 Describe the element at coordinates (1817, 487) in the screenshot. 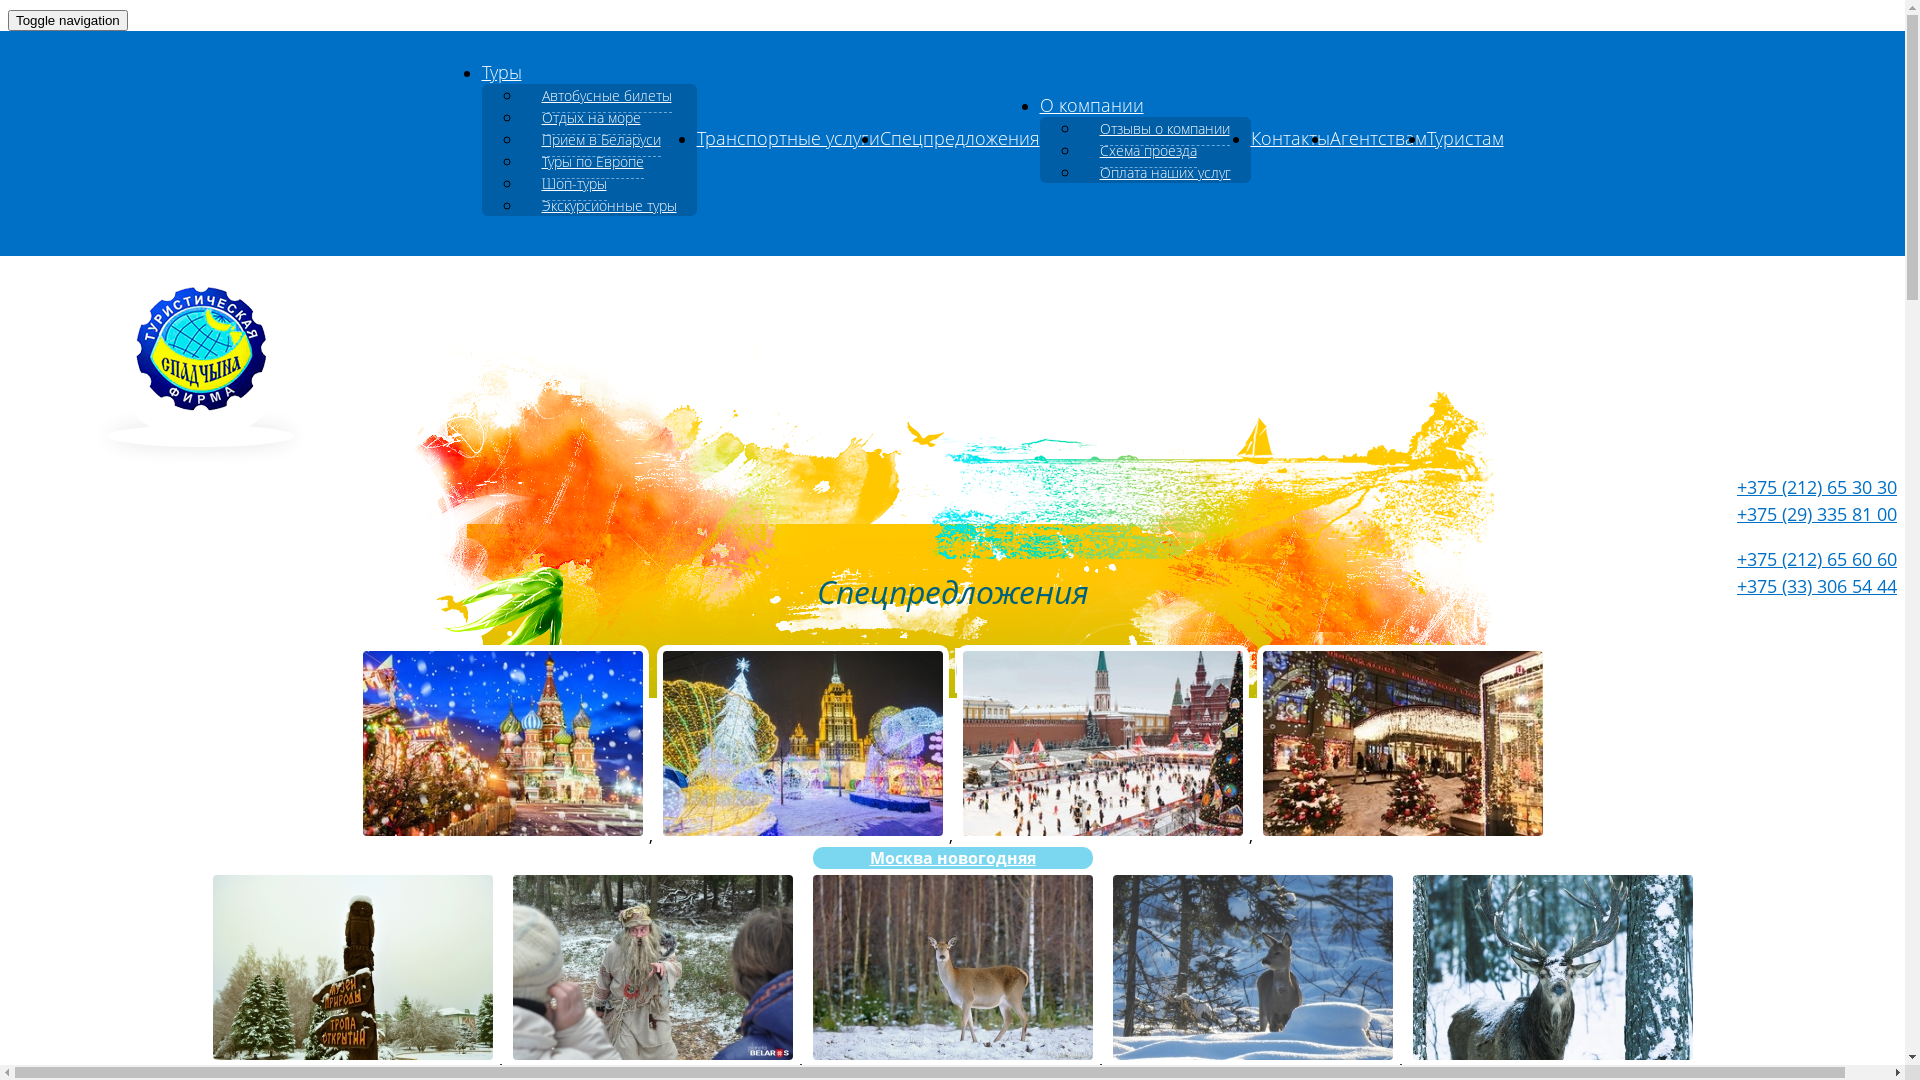

I see `+375 (212) 65 30 30` at that location.